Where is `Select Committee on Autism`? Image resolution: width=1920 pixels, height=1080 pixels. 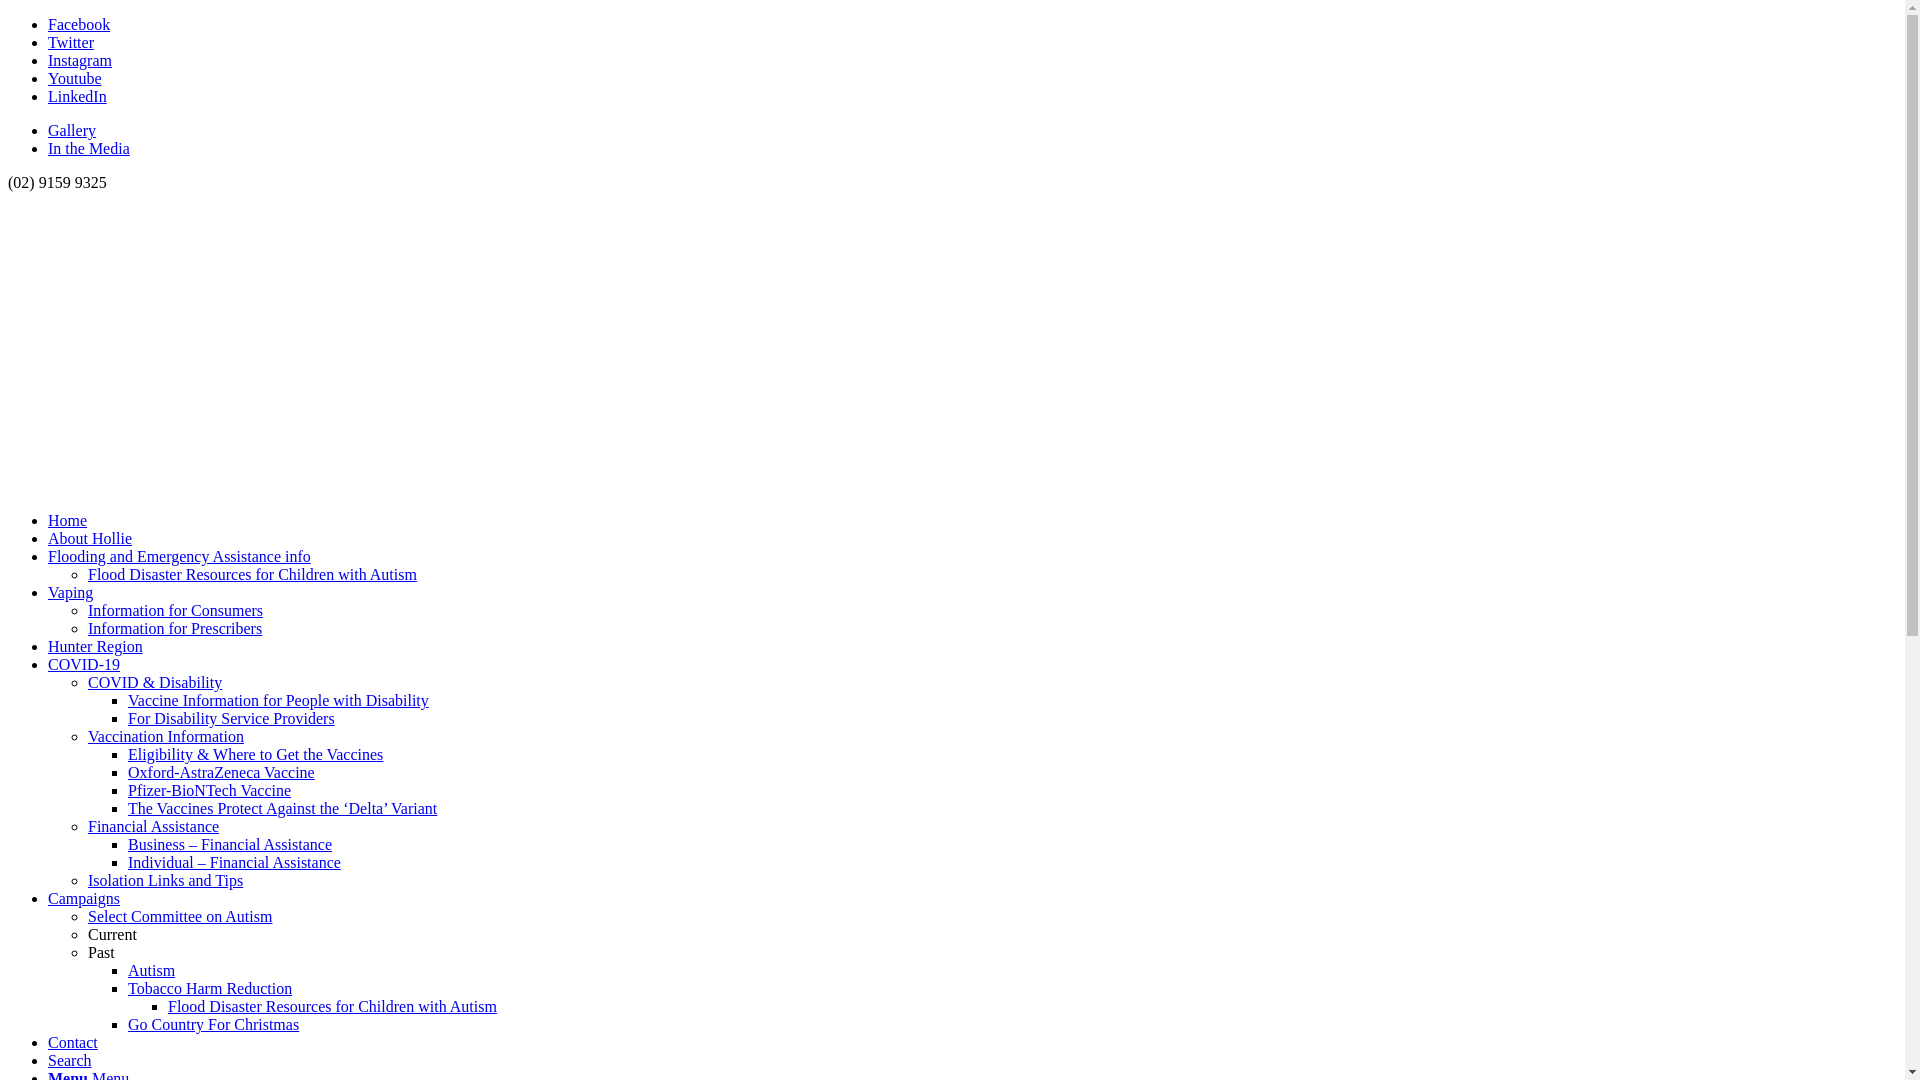
Select Committee on Autism is located at coordinates (180, 916).